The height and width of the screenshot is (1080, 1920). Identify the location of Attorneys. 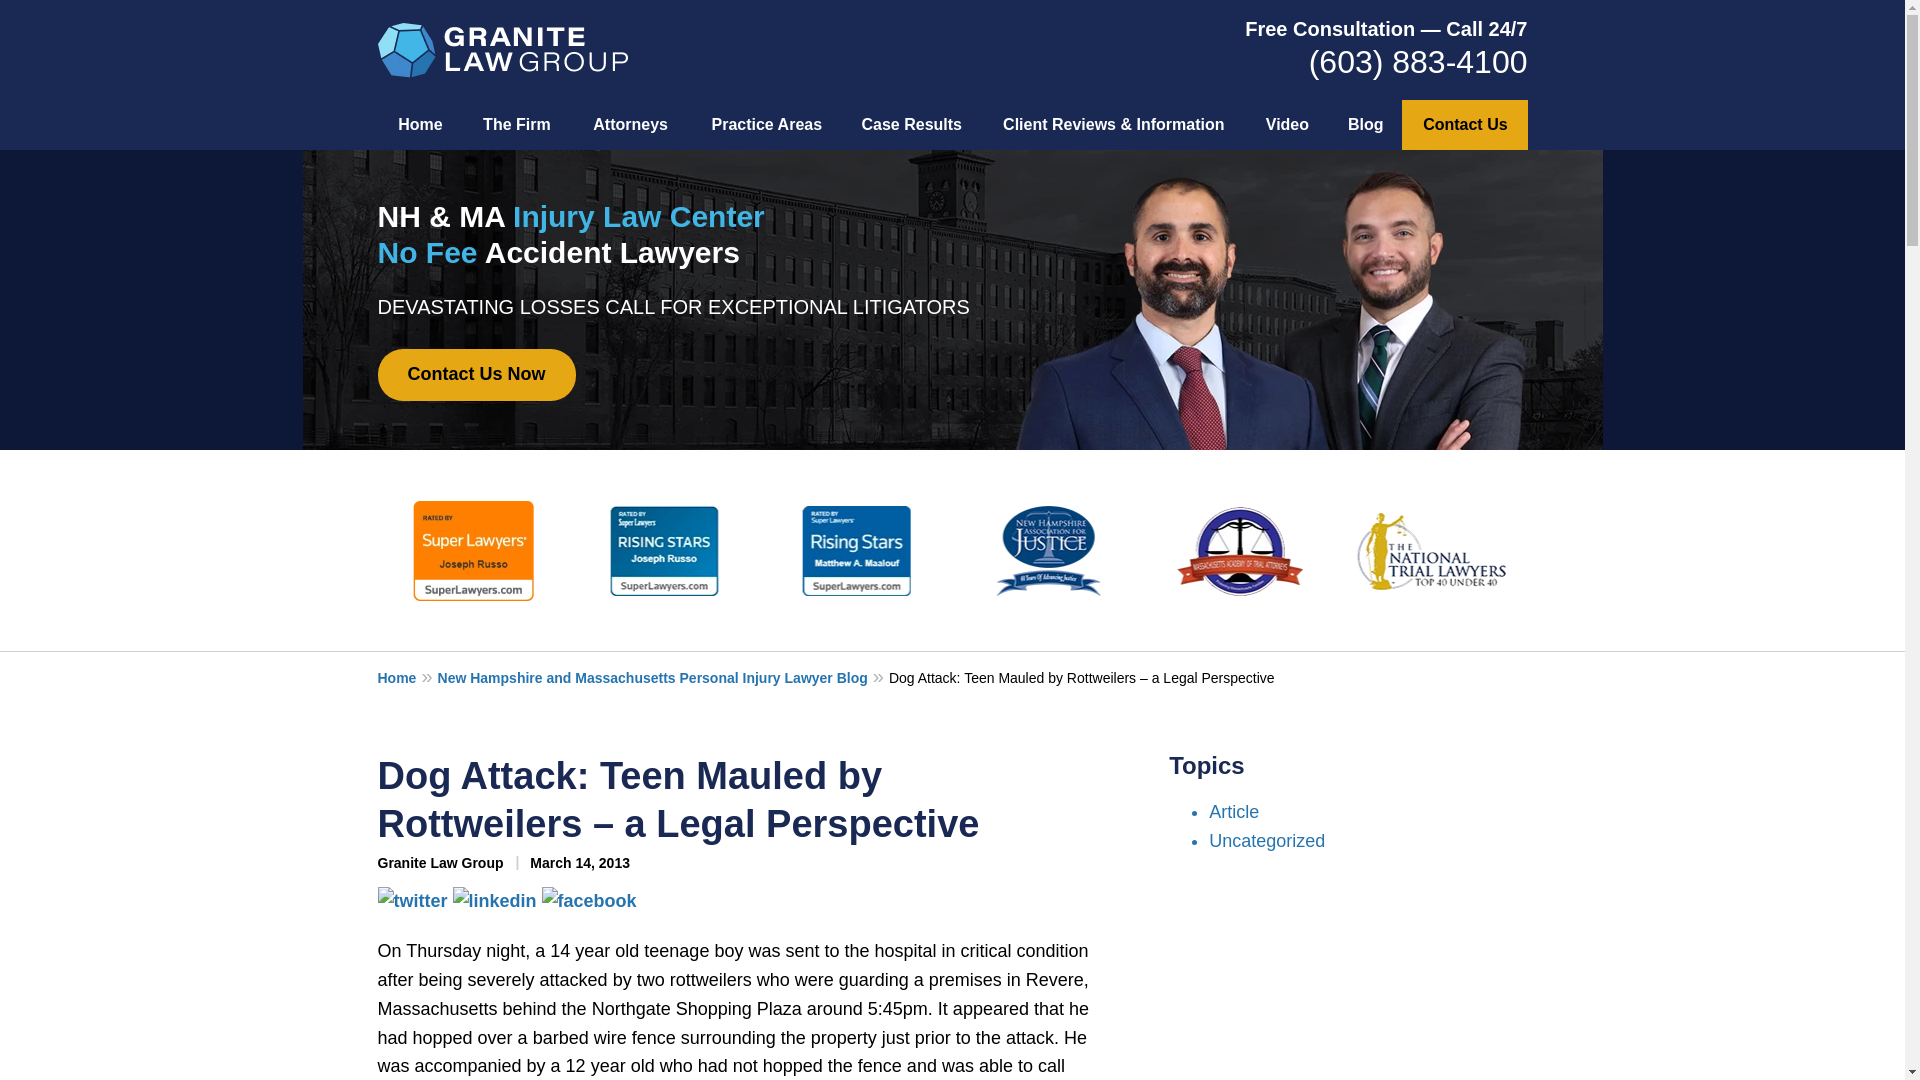
(630, 125).